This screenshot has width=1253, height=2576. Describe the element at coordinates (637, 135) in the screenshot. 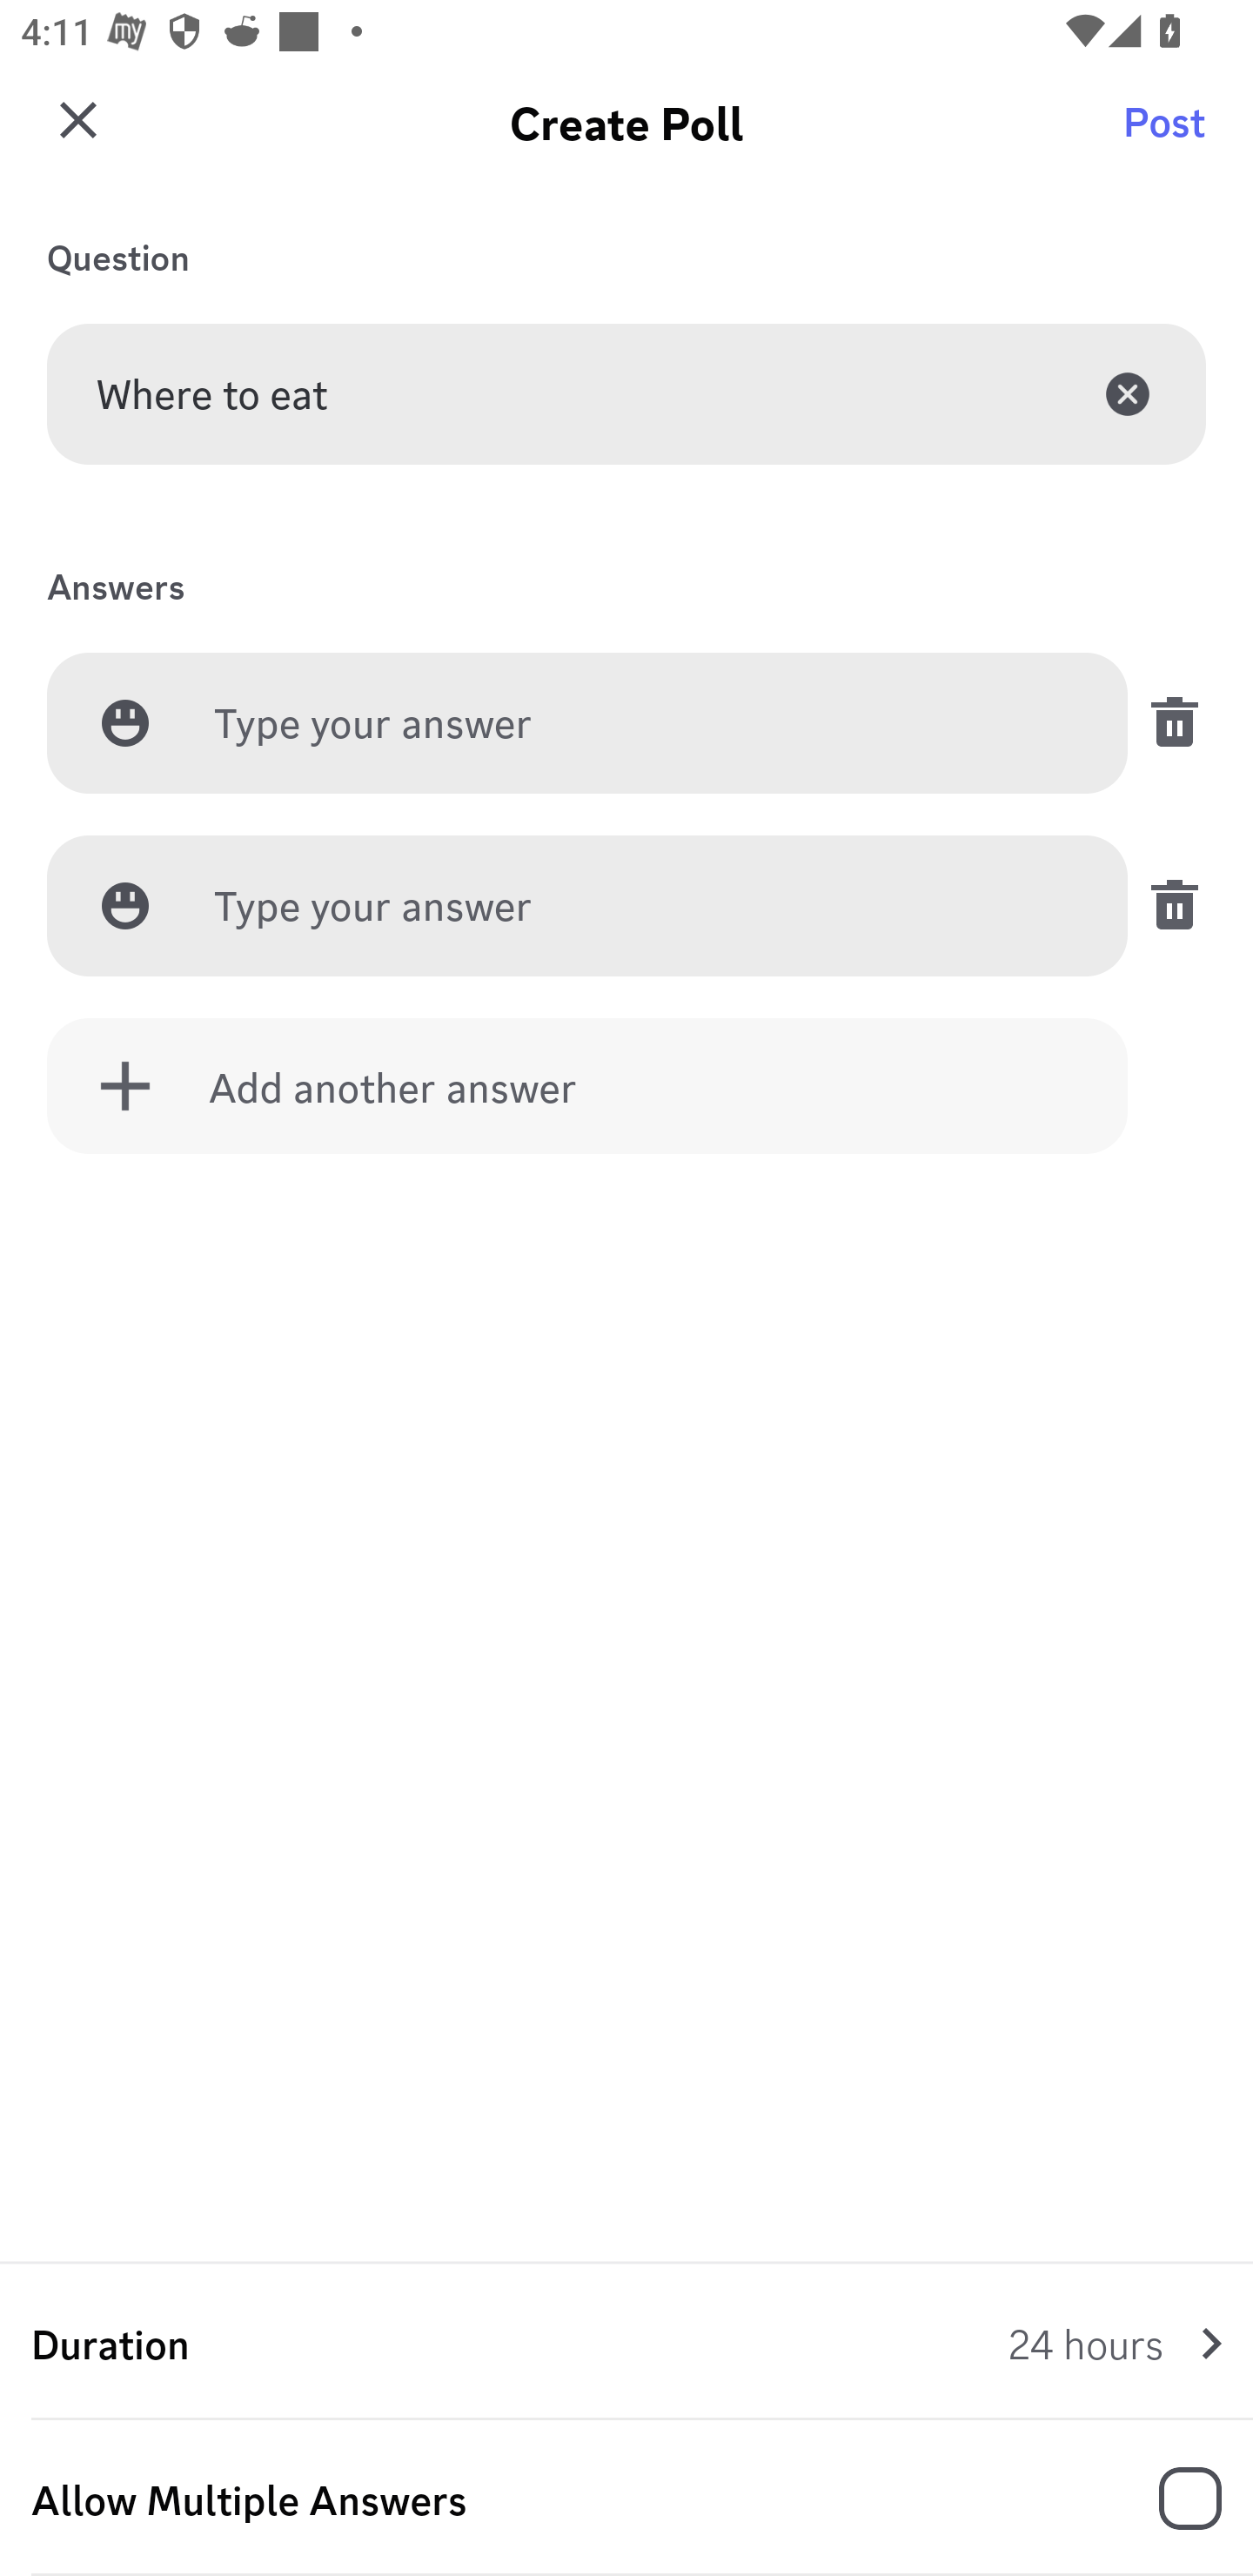

I see `general (channel) general general (channel)` at that location.